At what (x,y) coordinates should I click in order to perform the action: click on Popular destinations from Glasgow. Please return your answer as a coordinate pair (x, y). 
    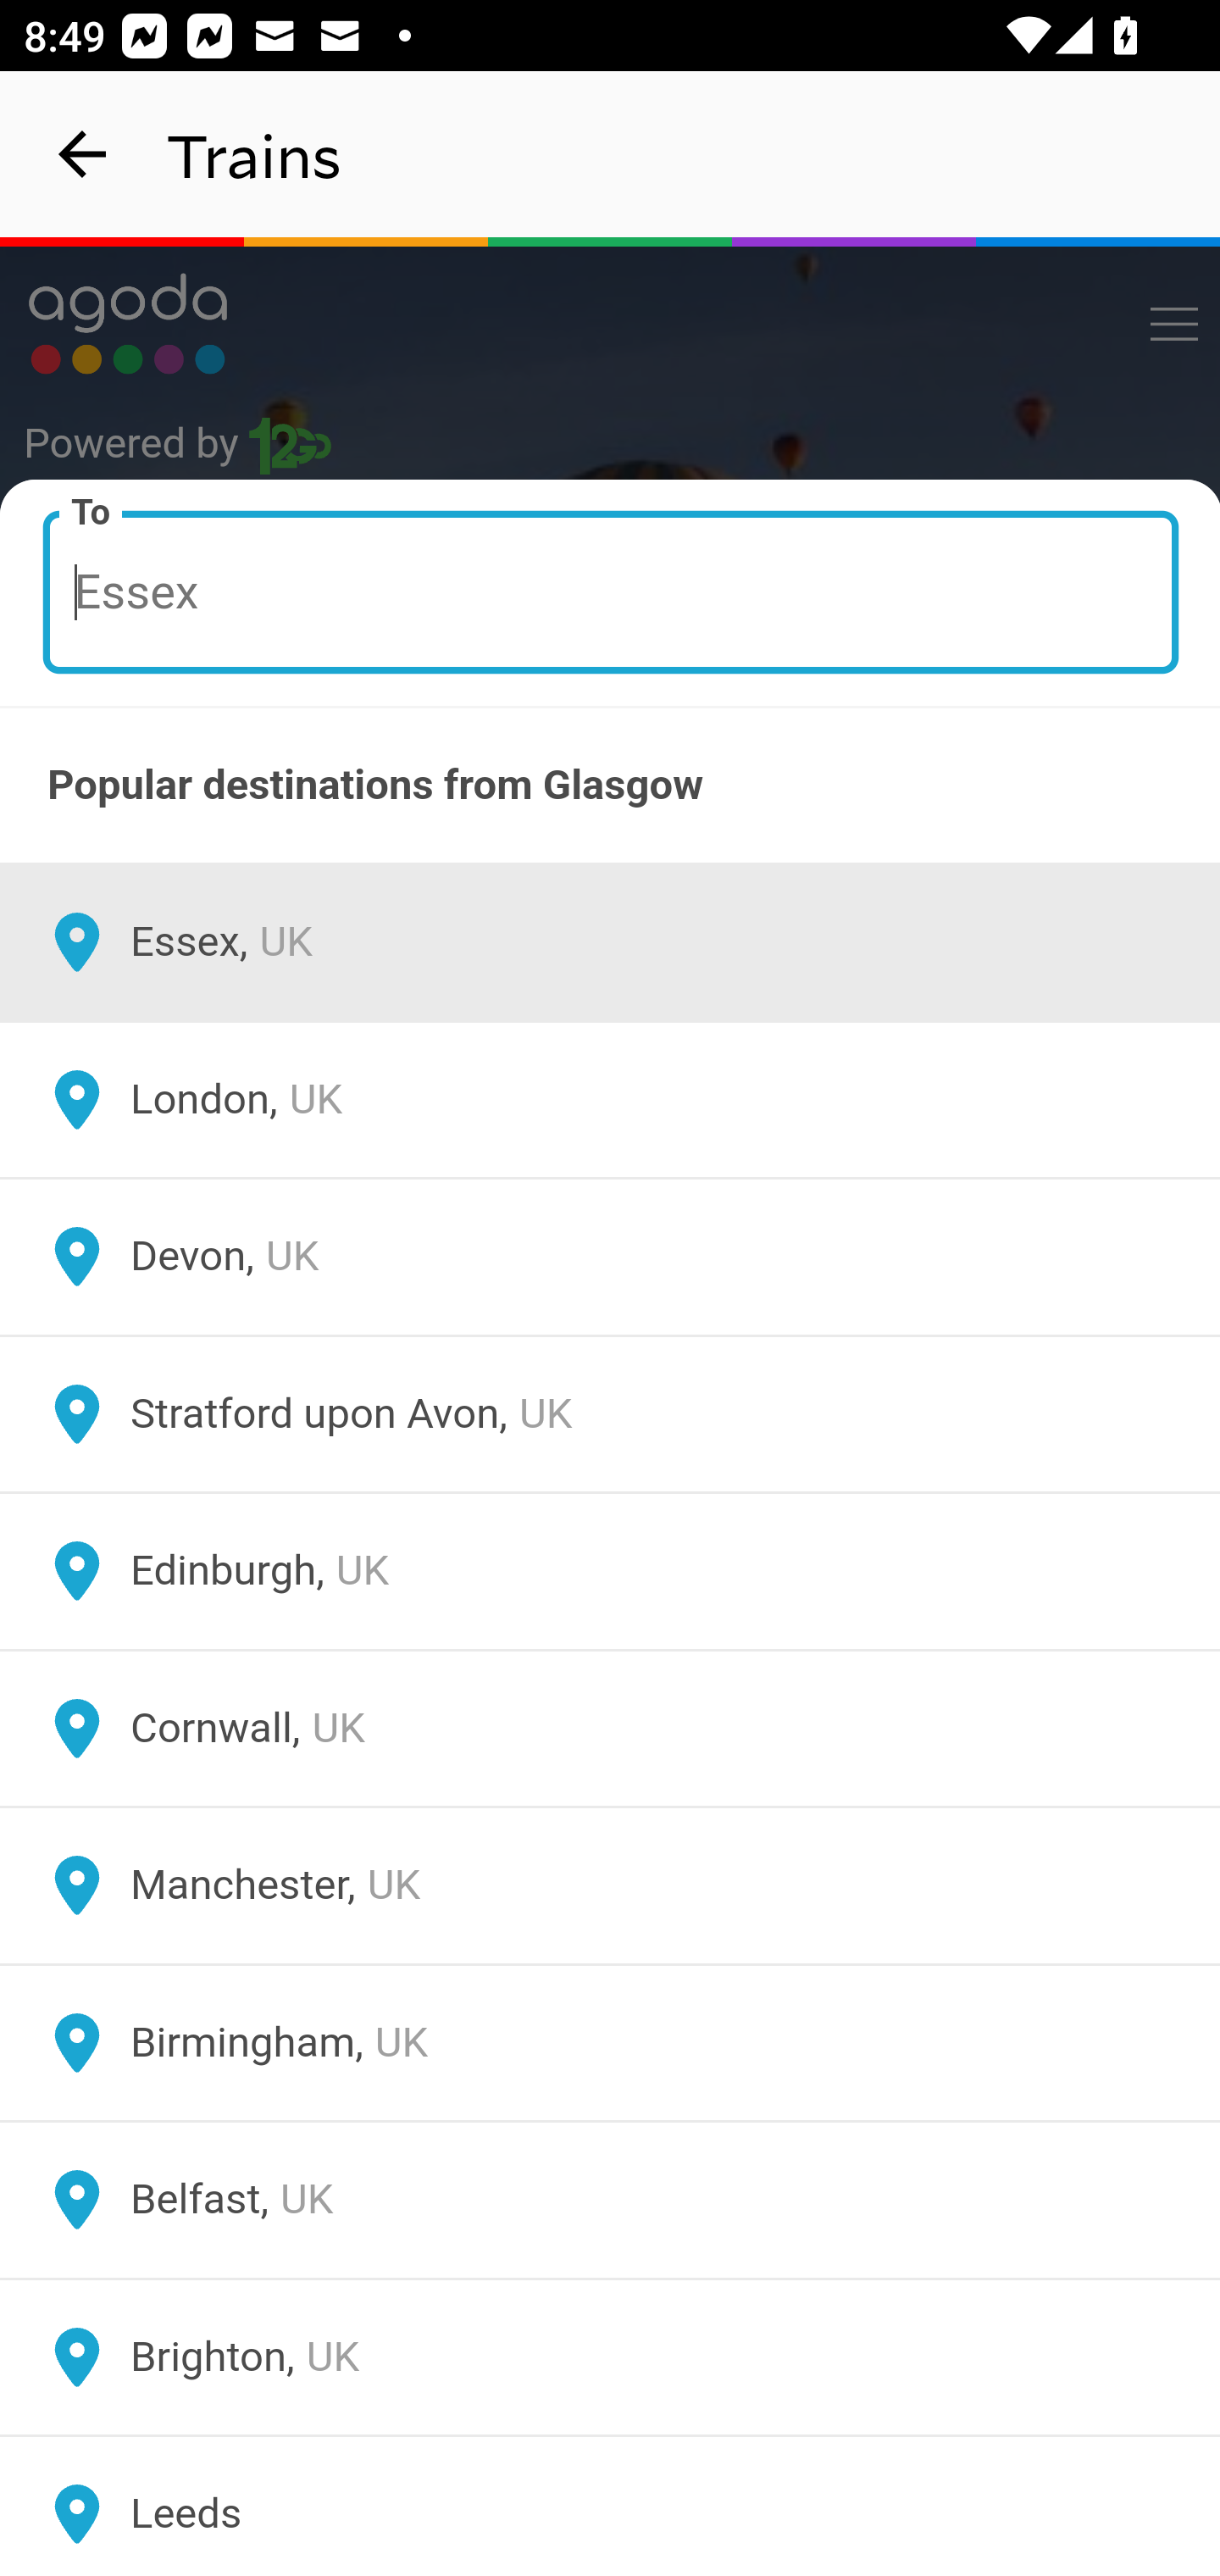
    Looking at the image, I should click on (610, 785).